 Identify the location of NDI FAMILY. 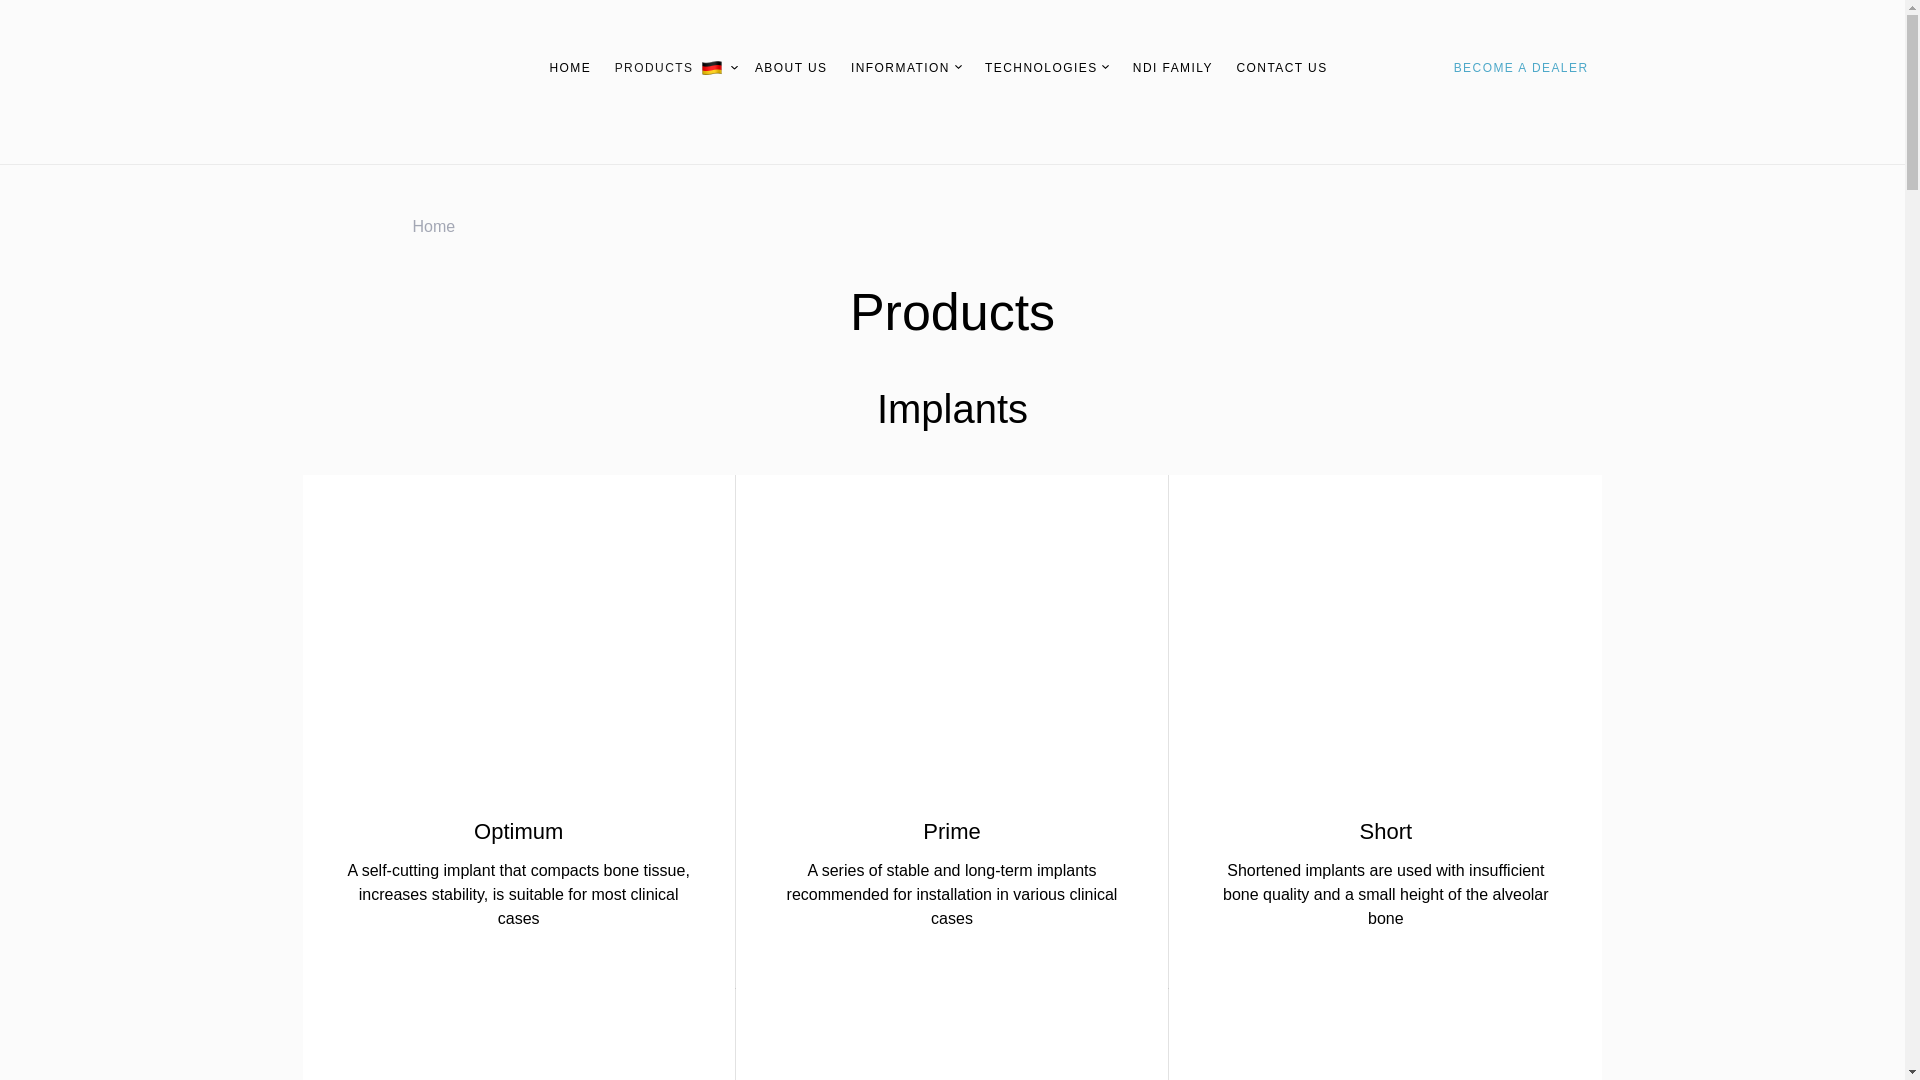
(1172, 68).